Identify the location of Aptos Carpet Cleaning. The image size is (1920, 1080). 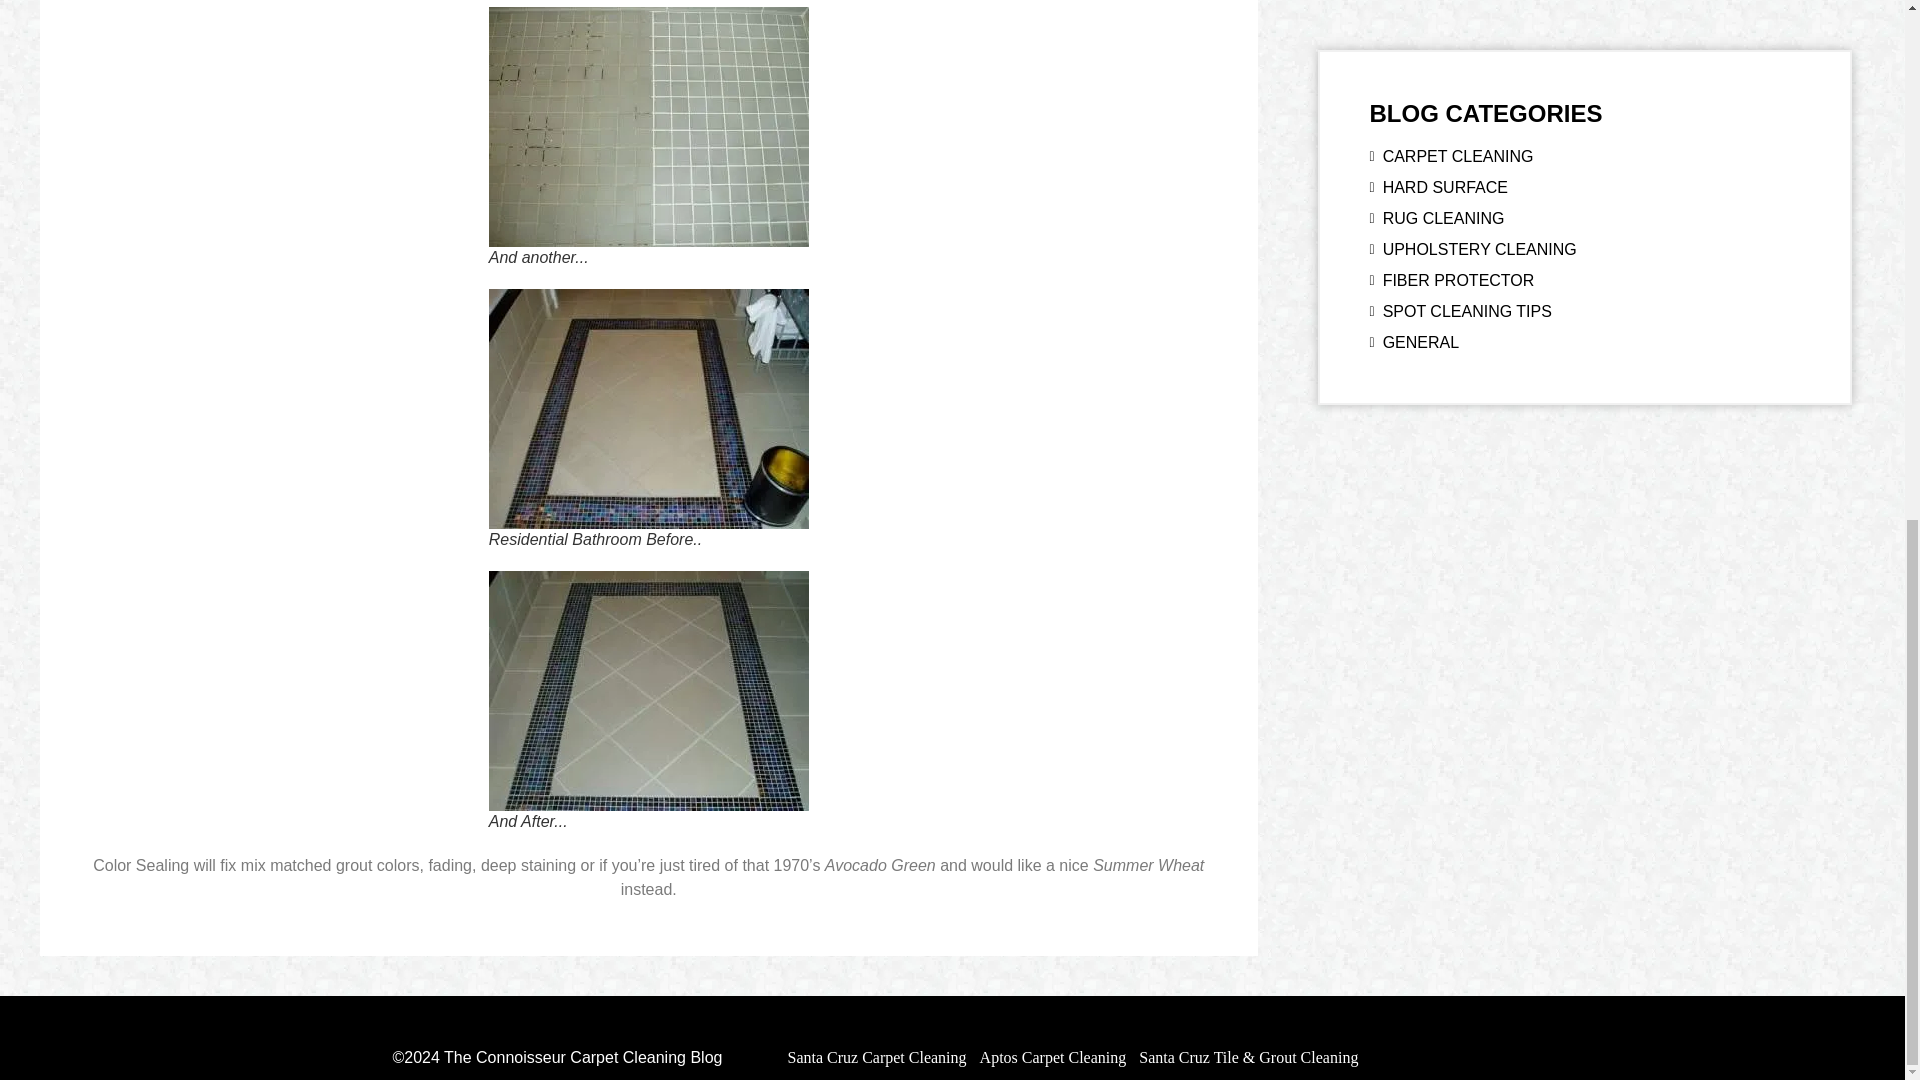
(1053, 1056).